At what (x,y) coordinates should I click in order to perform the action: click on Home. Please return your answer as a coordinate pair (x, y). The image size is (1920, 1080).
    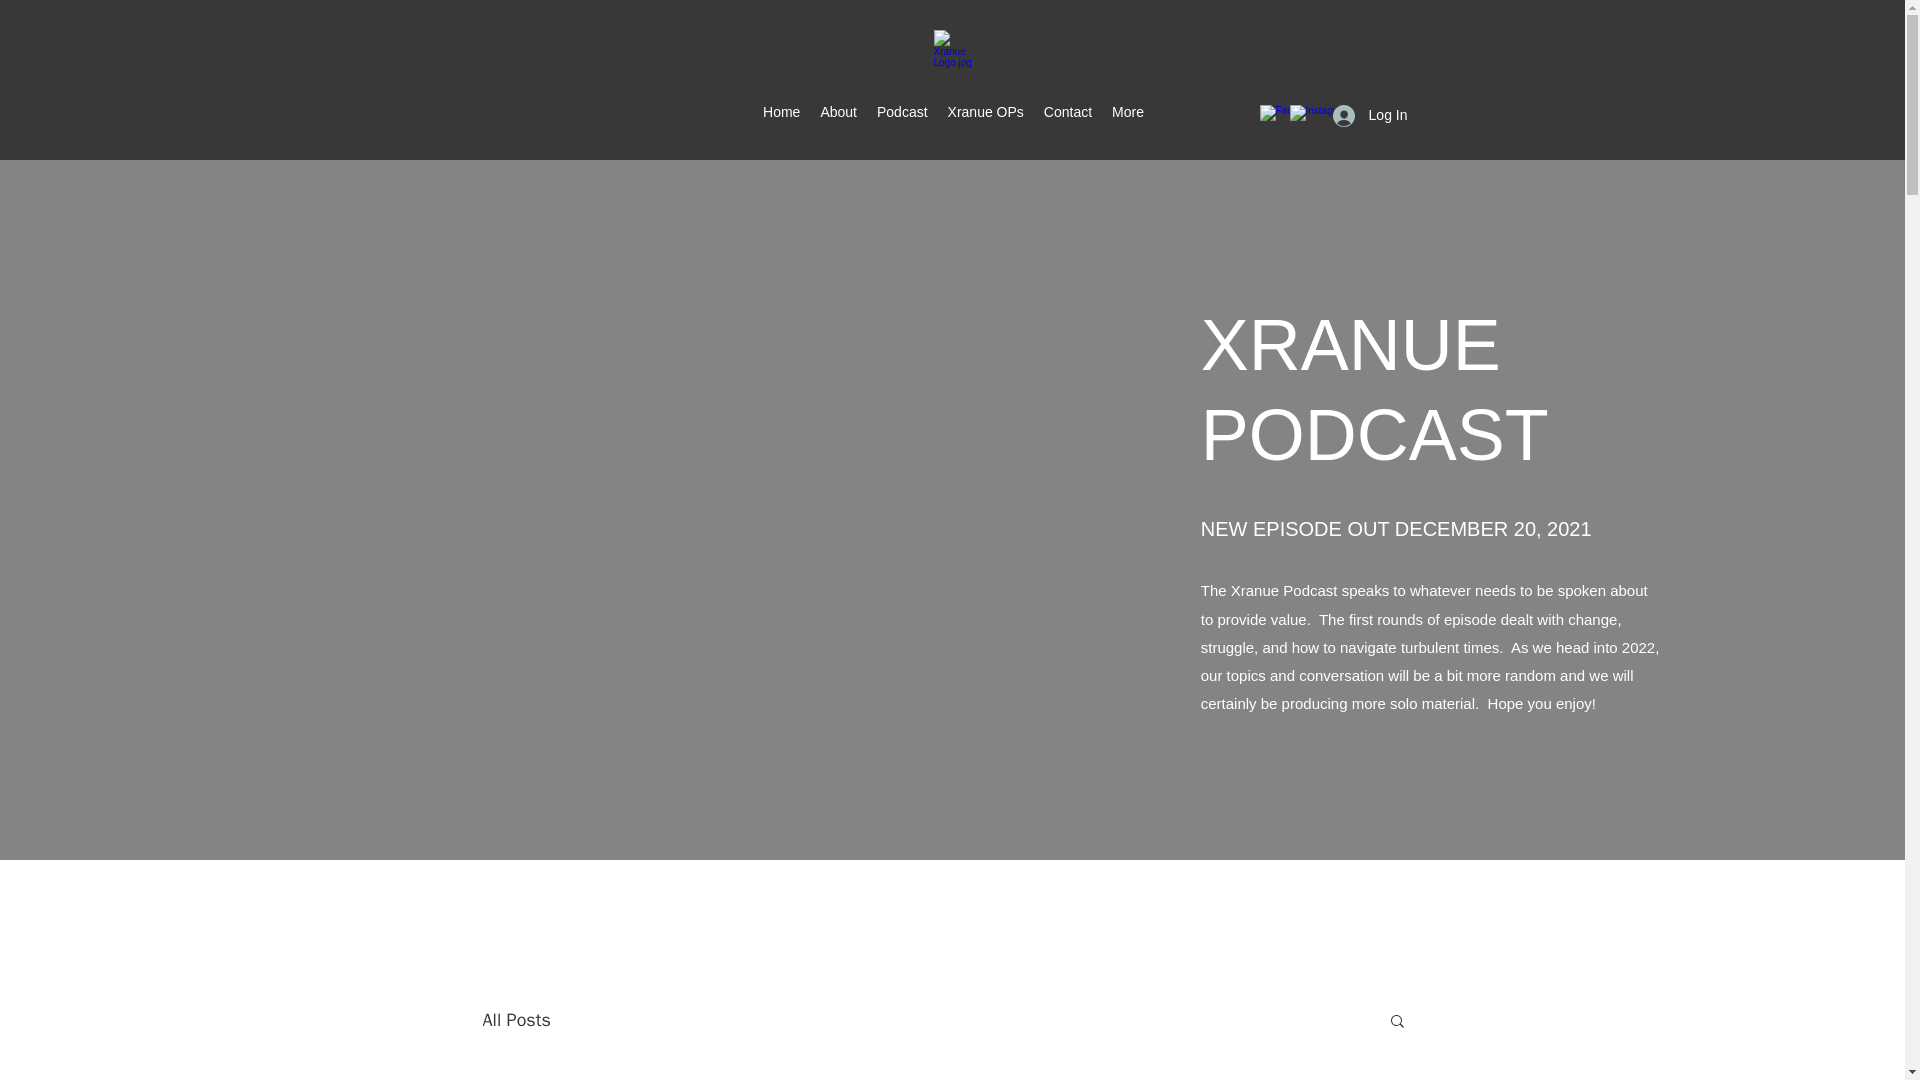
    Looking at the image, I should click on (781, 114).